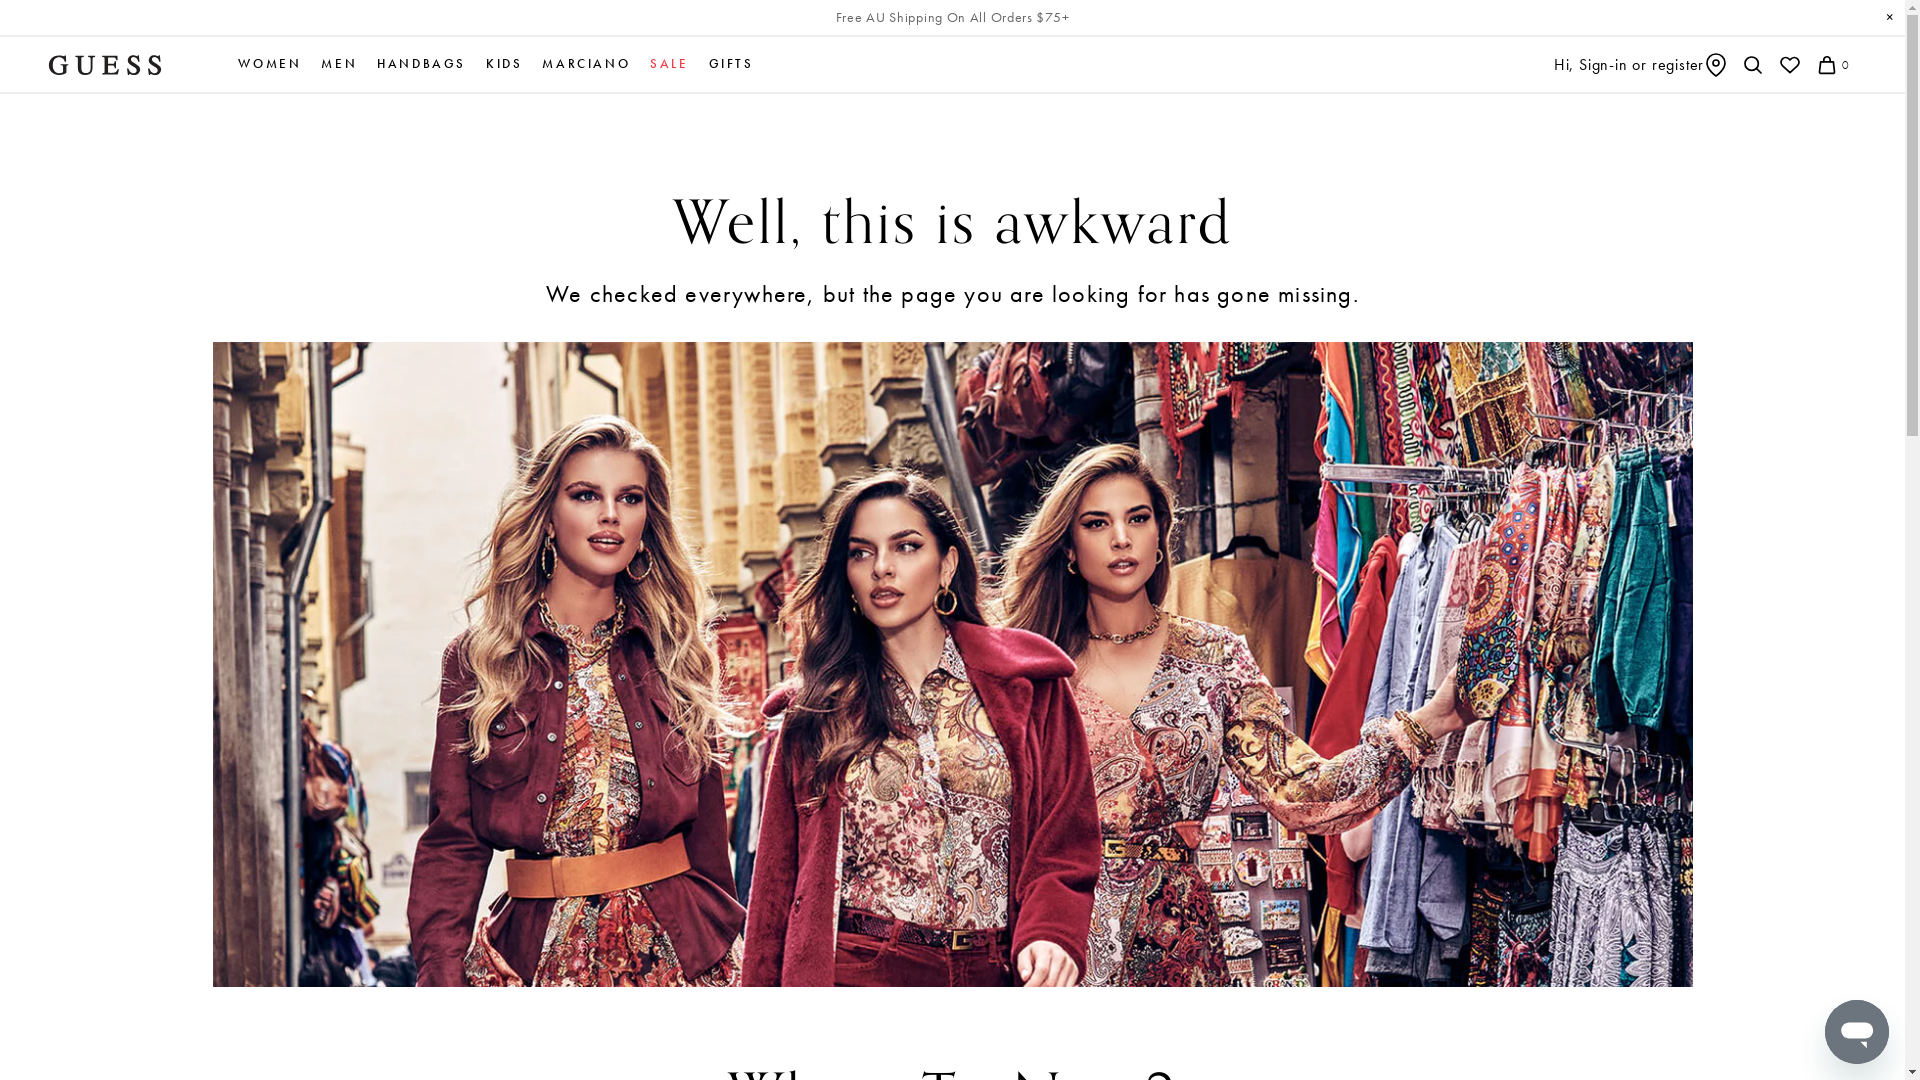 This screenshot has height=1080, width=1920. What do you see at coordinates (504, 64) in the screenshot?
I see `KIDS` at bounding box center [504, 64].